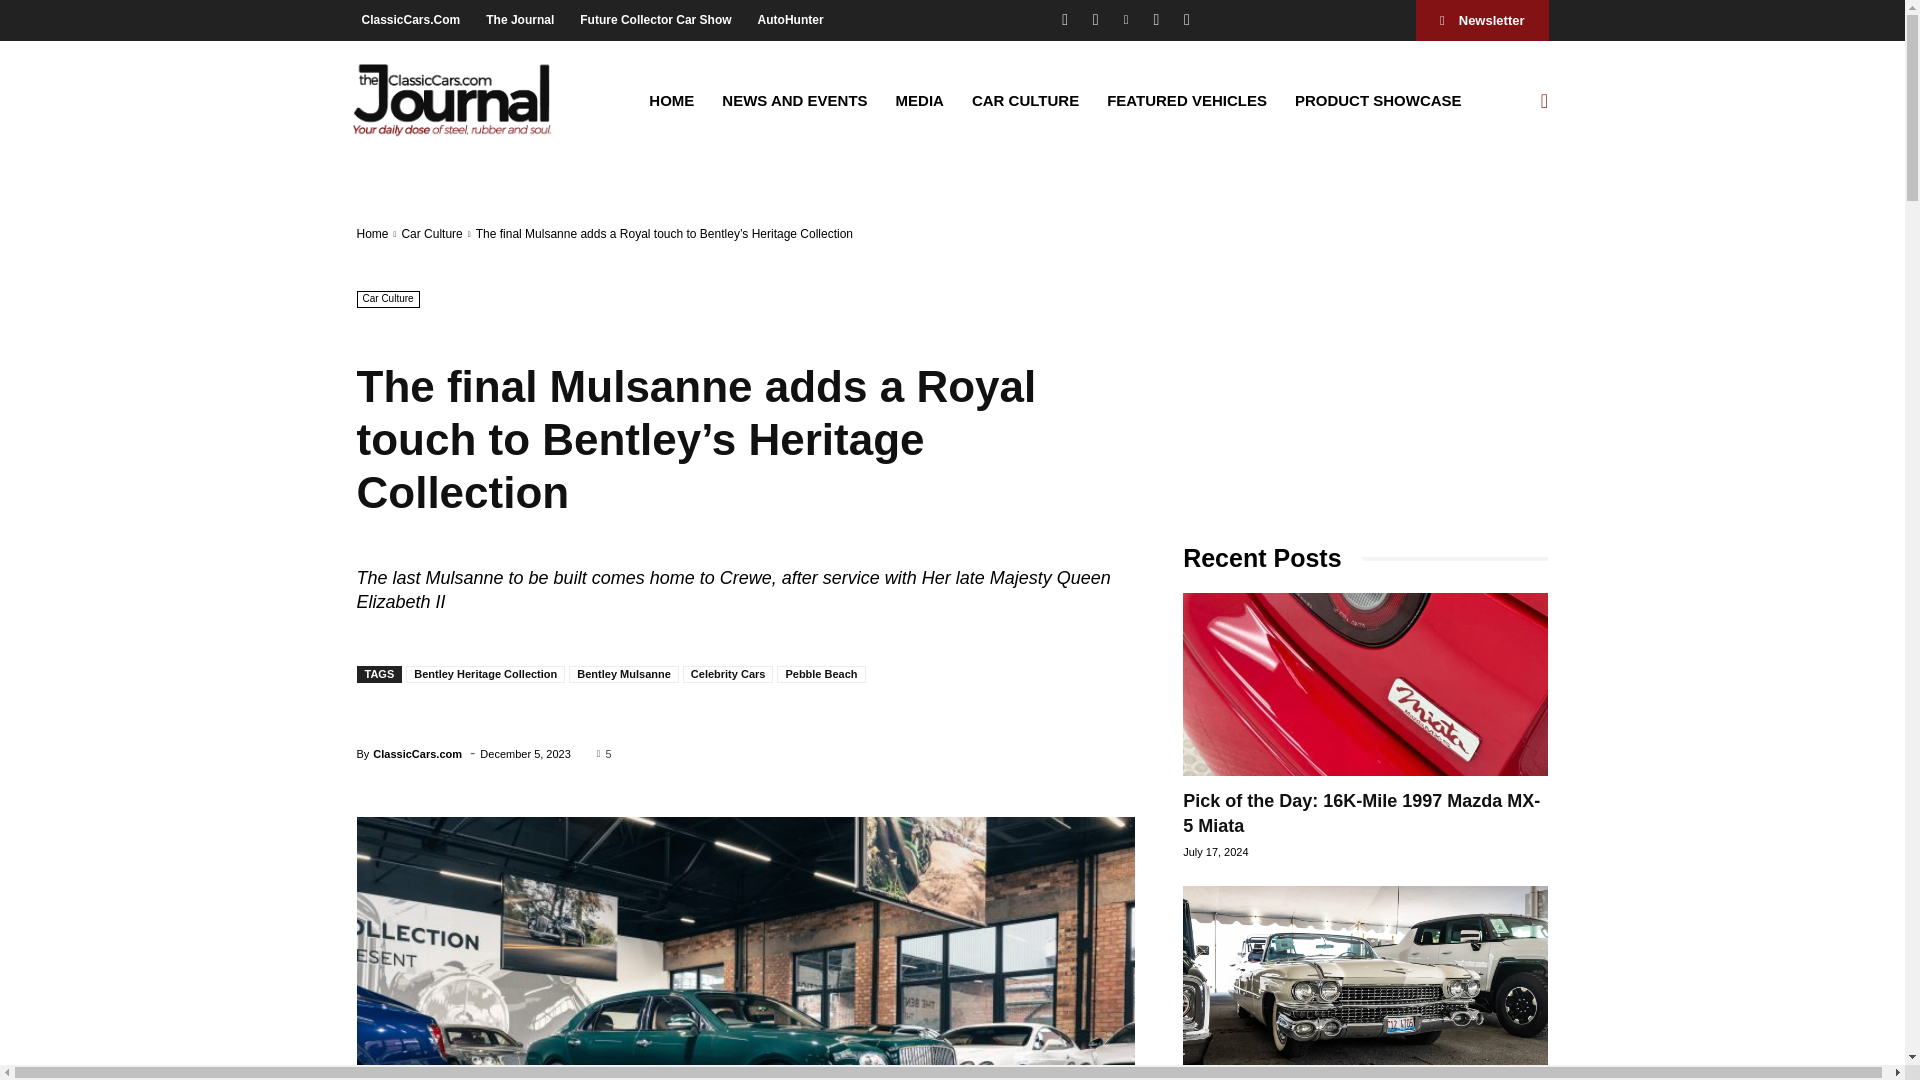 The height and width of the screenshot is (1080, 1920). Describe the element at coordinates (410, 18) in the screenshot. I see `ClassicCars.Com` at that location.